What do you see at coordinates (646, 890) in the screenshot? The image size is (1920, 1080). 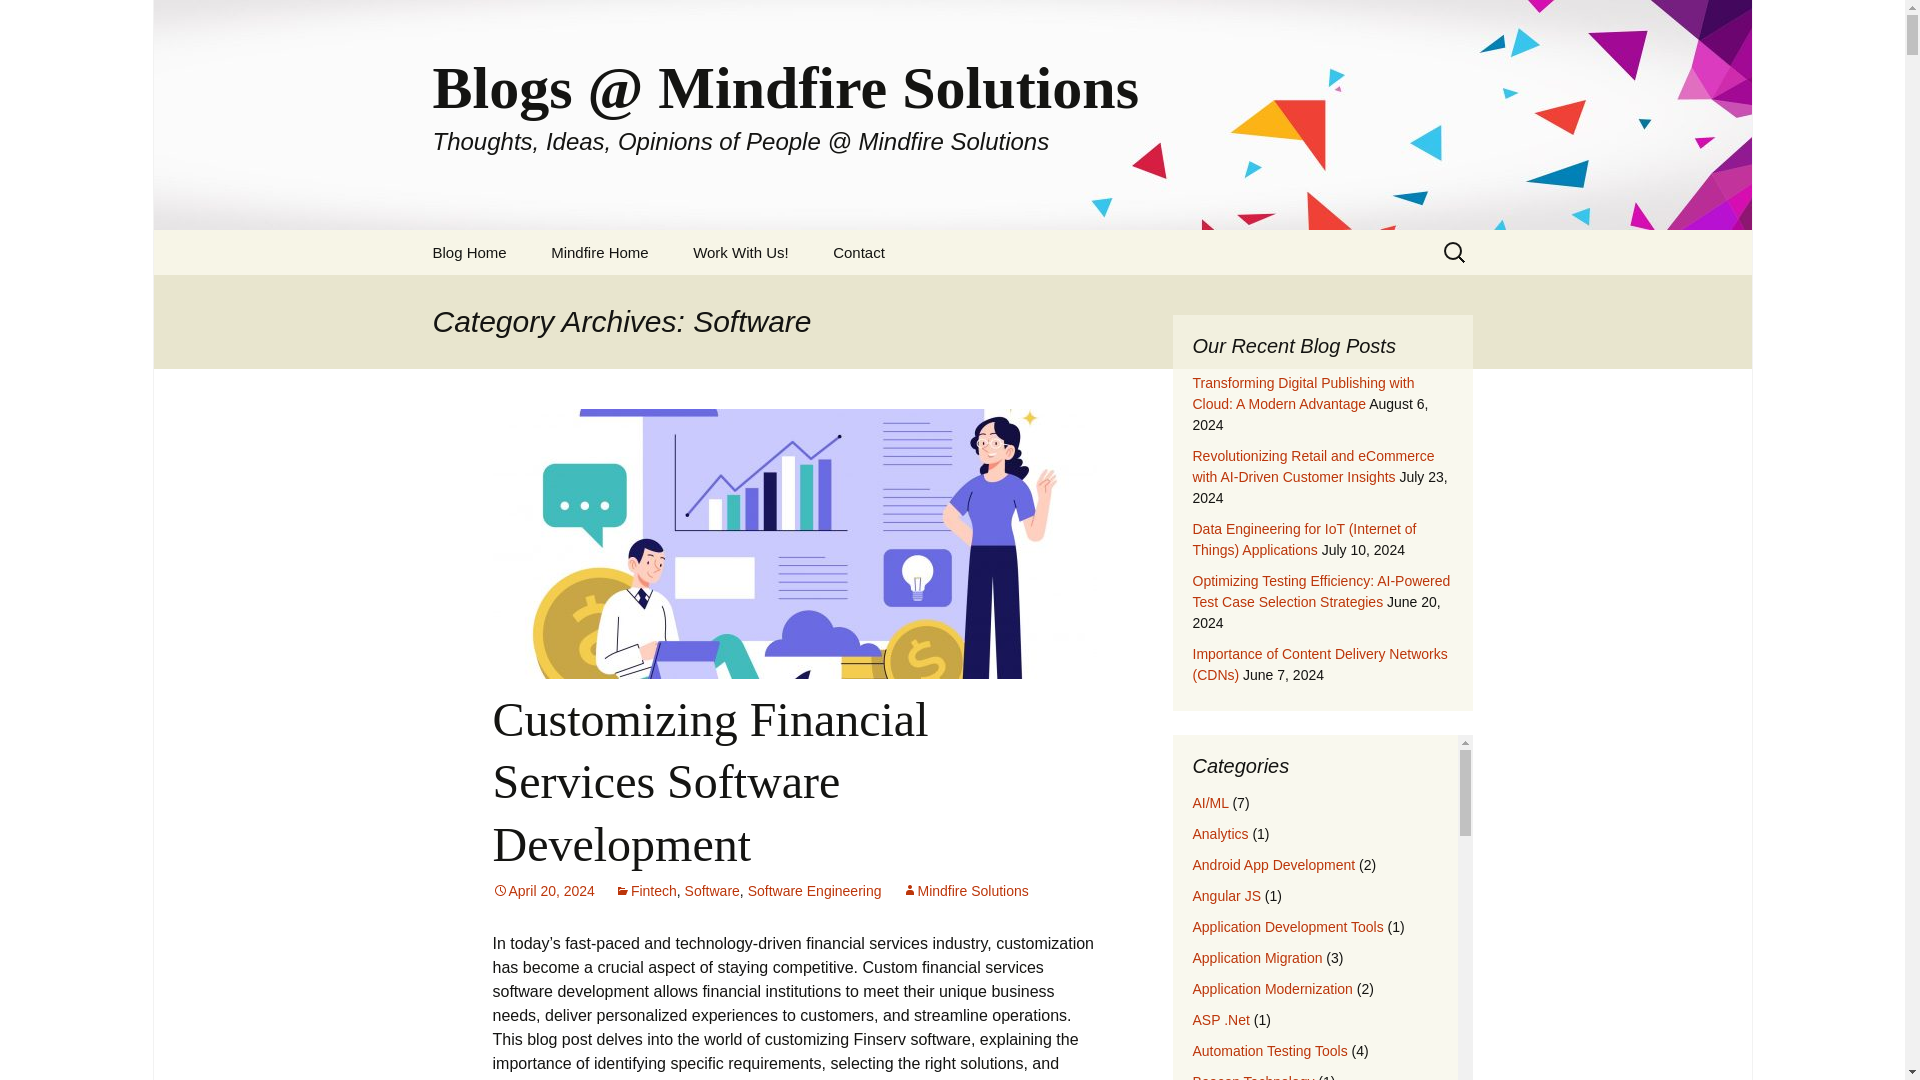 I see `Fintech` at bounding box center [646, 890].